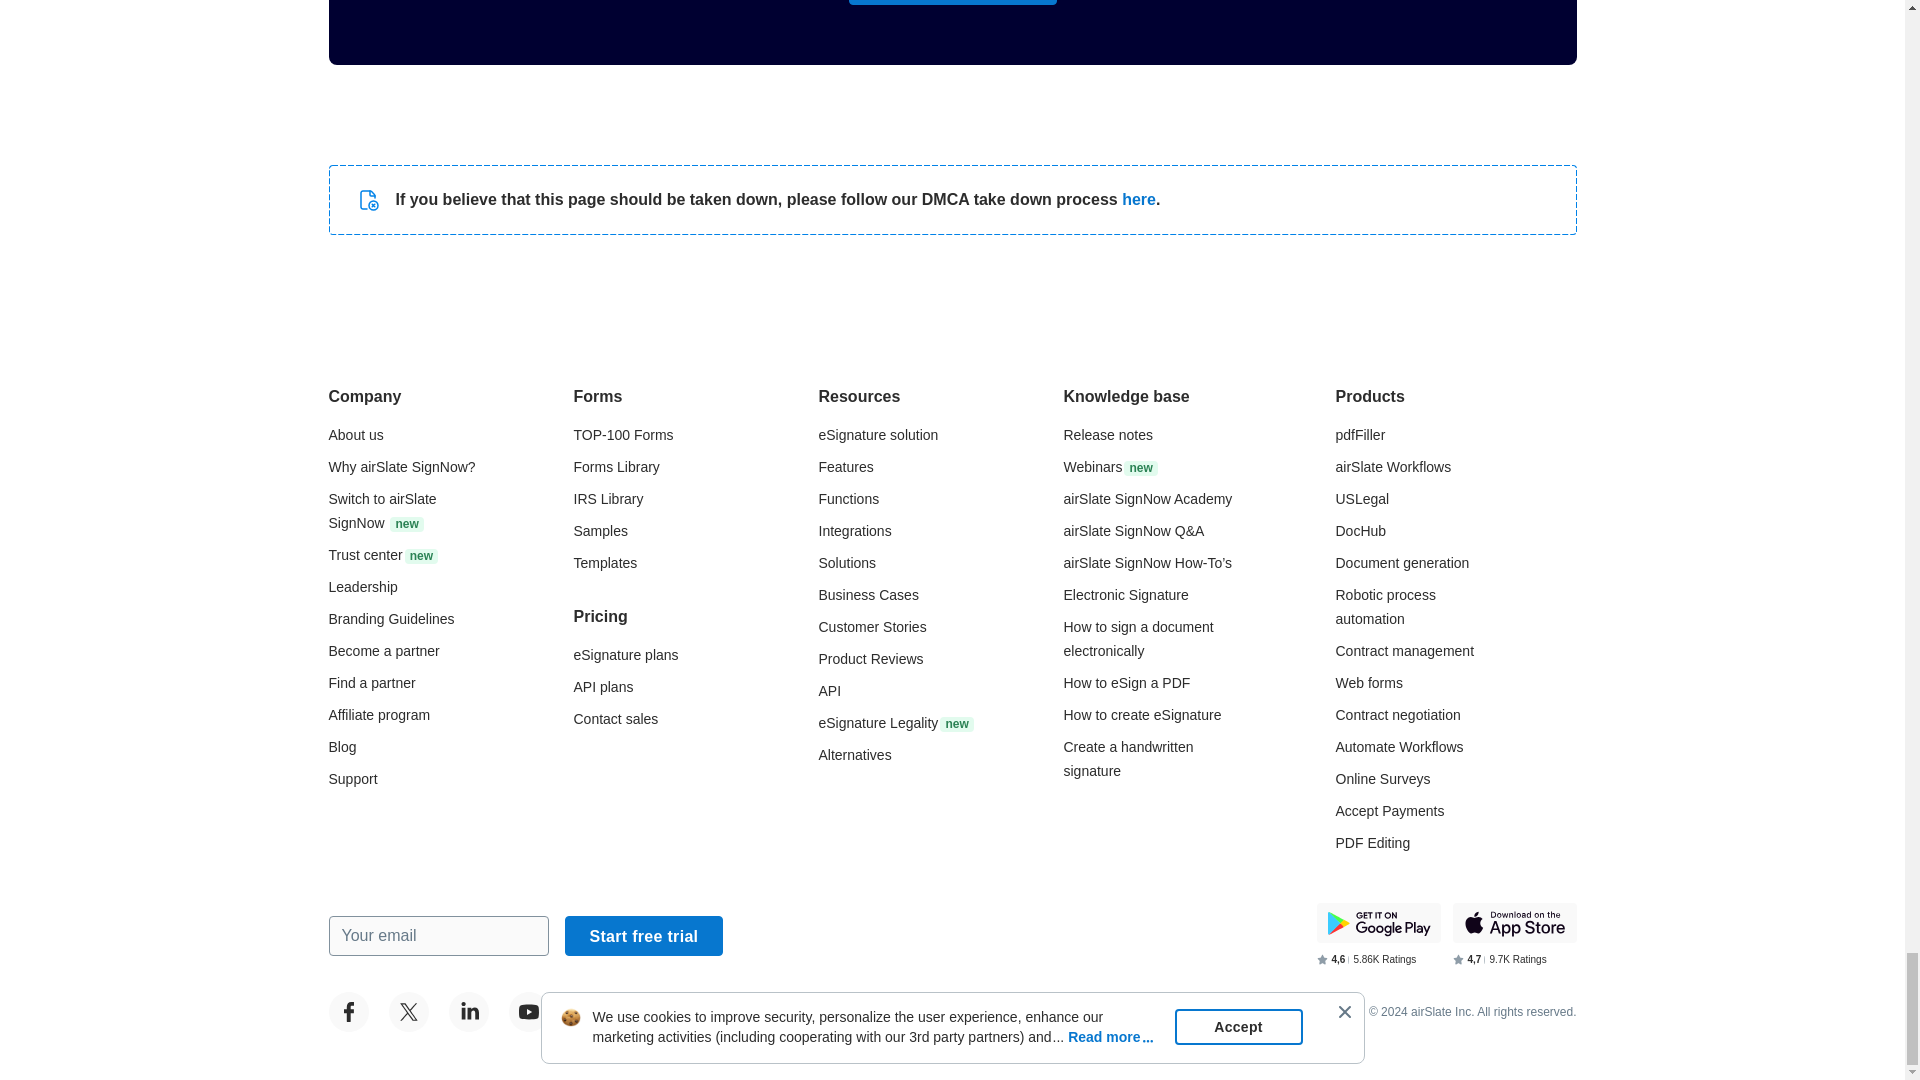  Describe the element at coordinates (624, 434) in the screenshot. I see `Go to the top 100 forms page` at that location.